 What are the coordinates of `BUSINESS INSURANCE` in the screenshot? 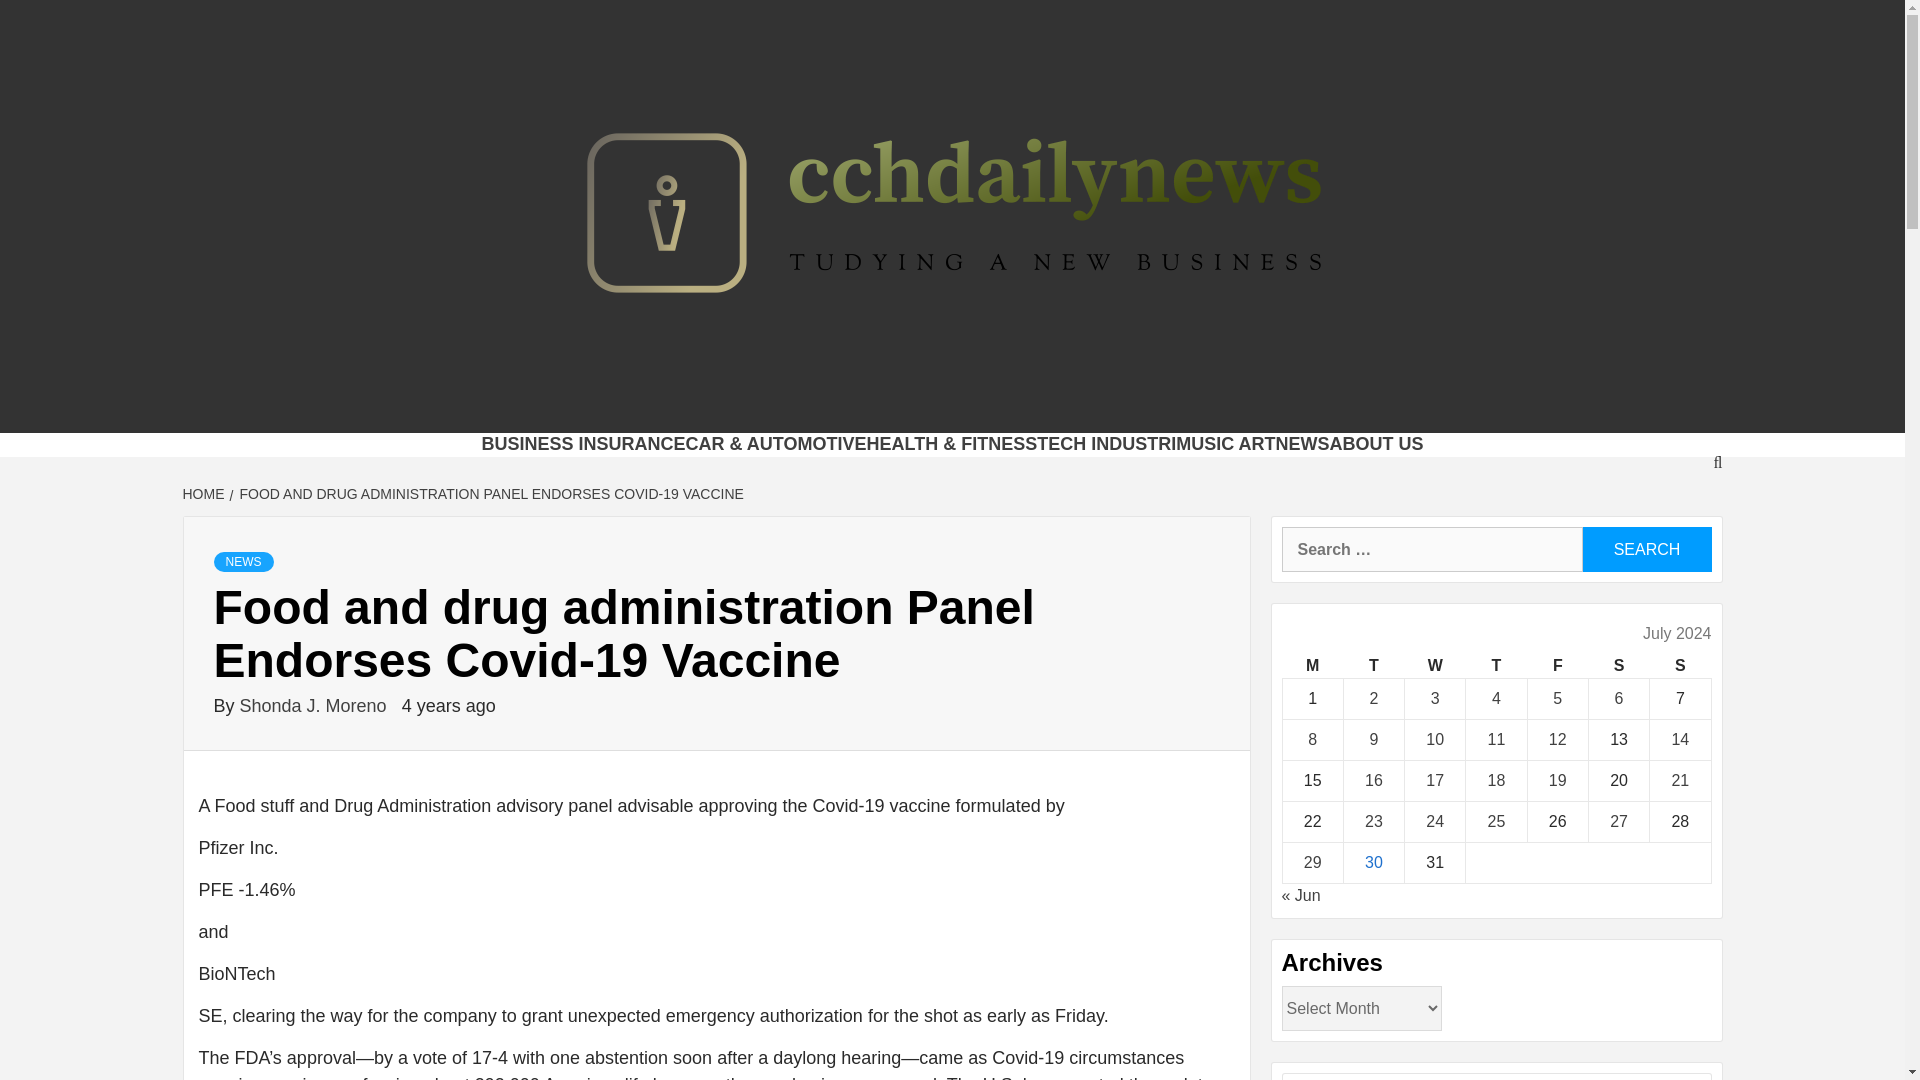 It's located at (583, 444).